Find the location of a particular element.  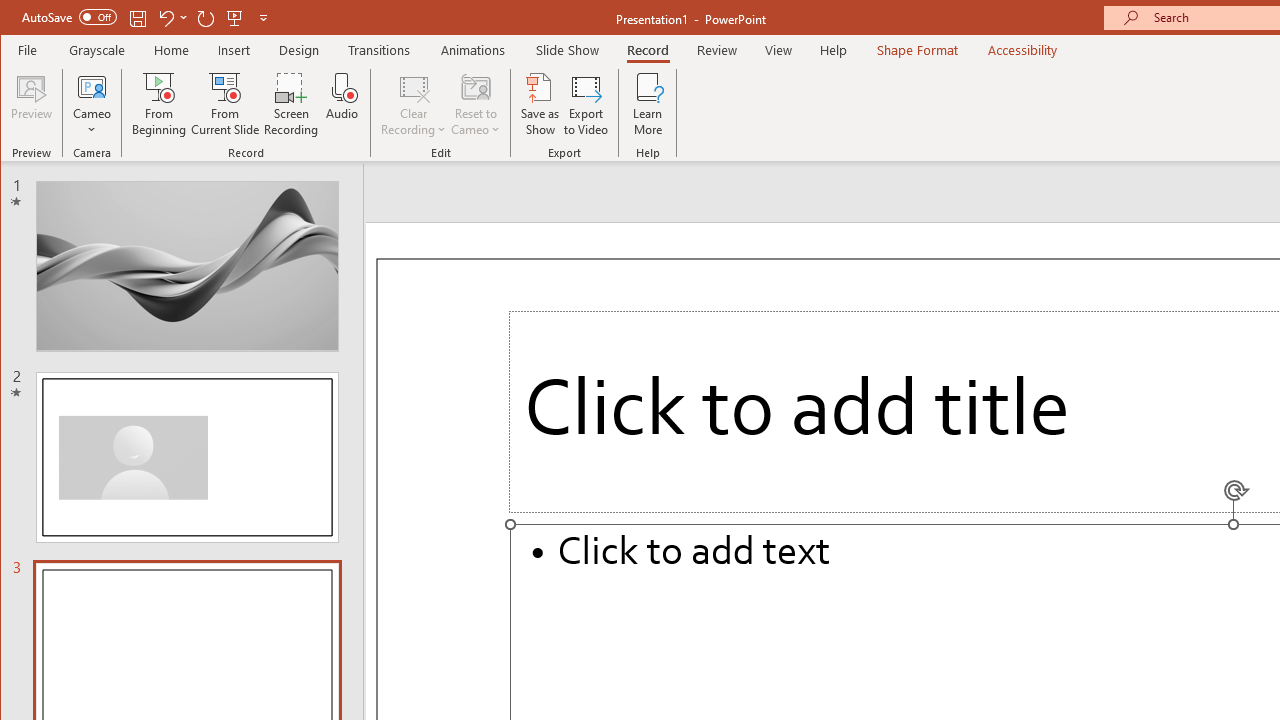

AutoSave is located at coordinates (68, 16).